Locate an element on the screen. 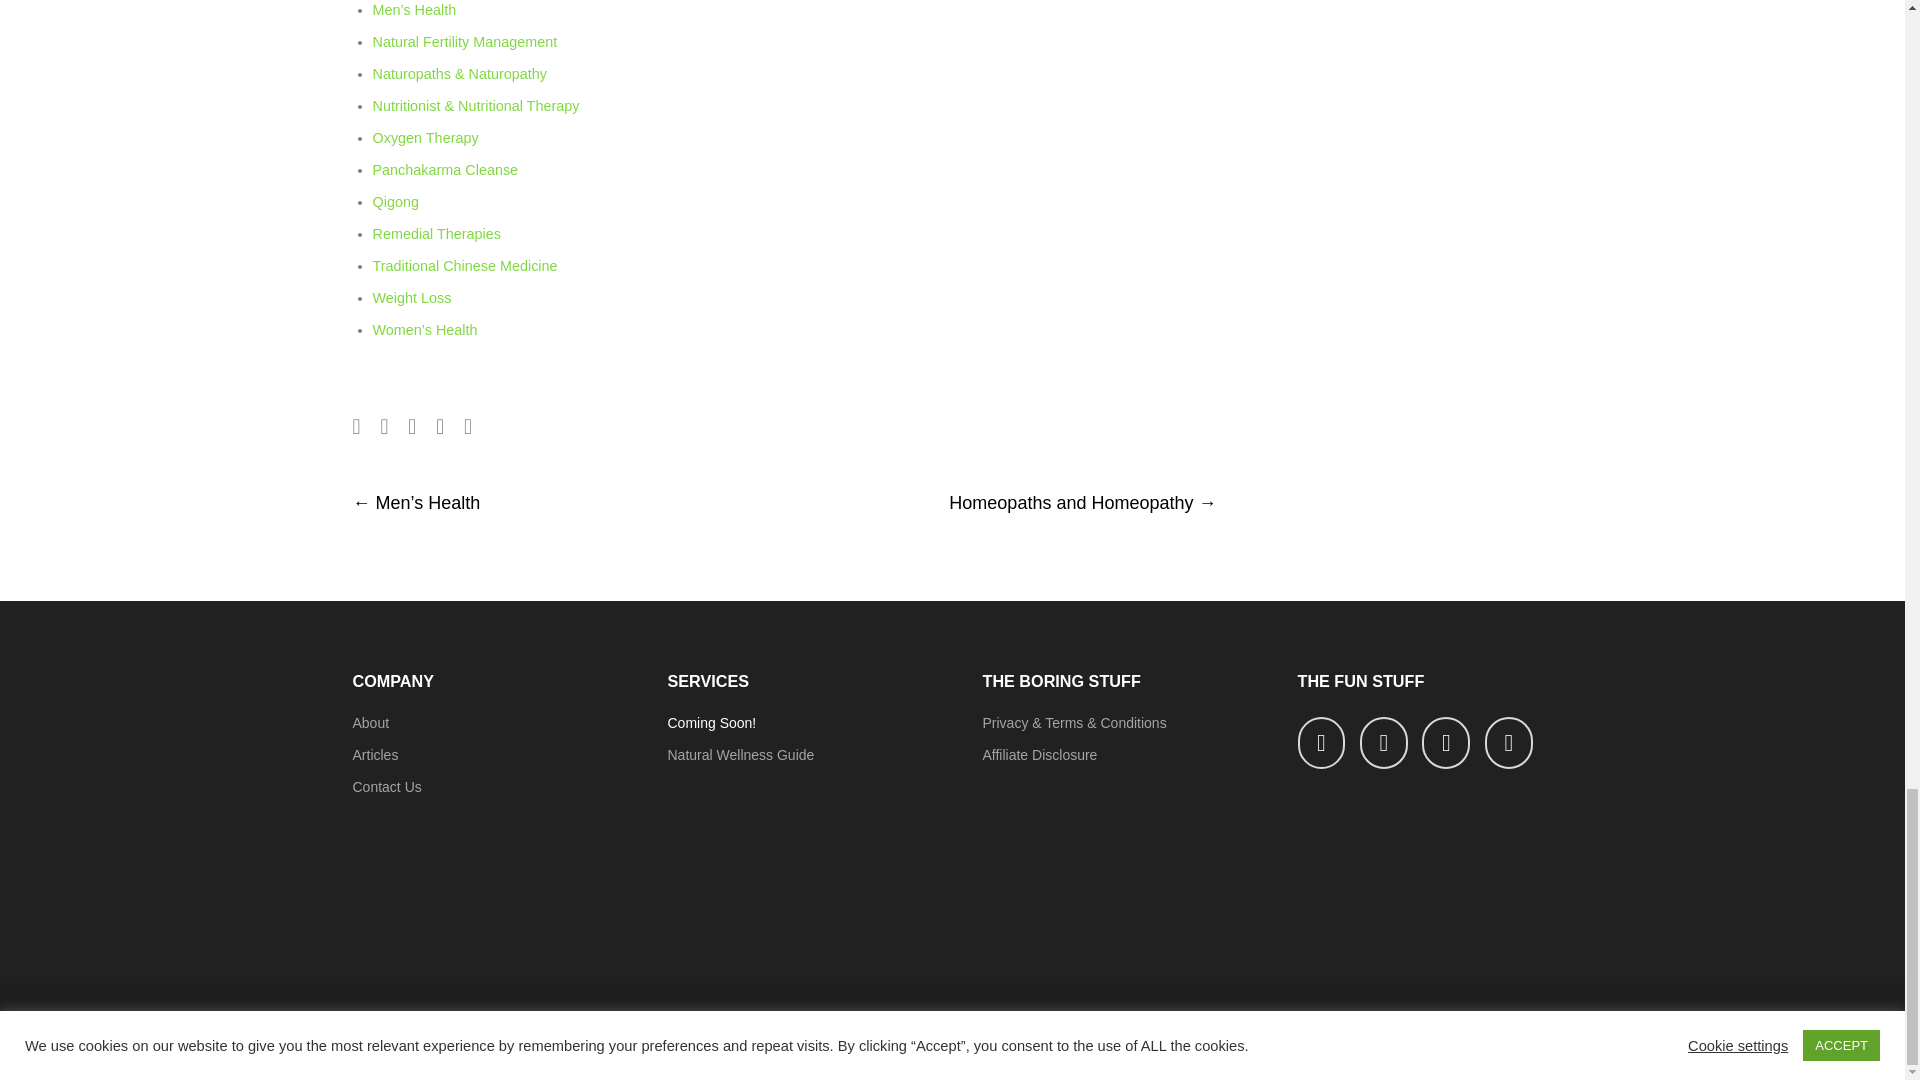 Image resolution: width=1920 pixels, height=1080 pixels. Diet Zest on Instagram is located at coordinates (1383, 744).